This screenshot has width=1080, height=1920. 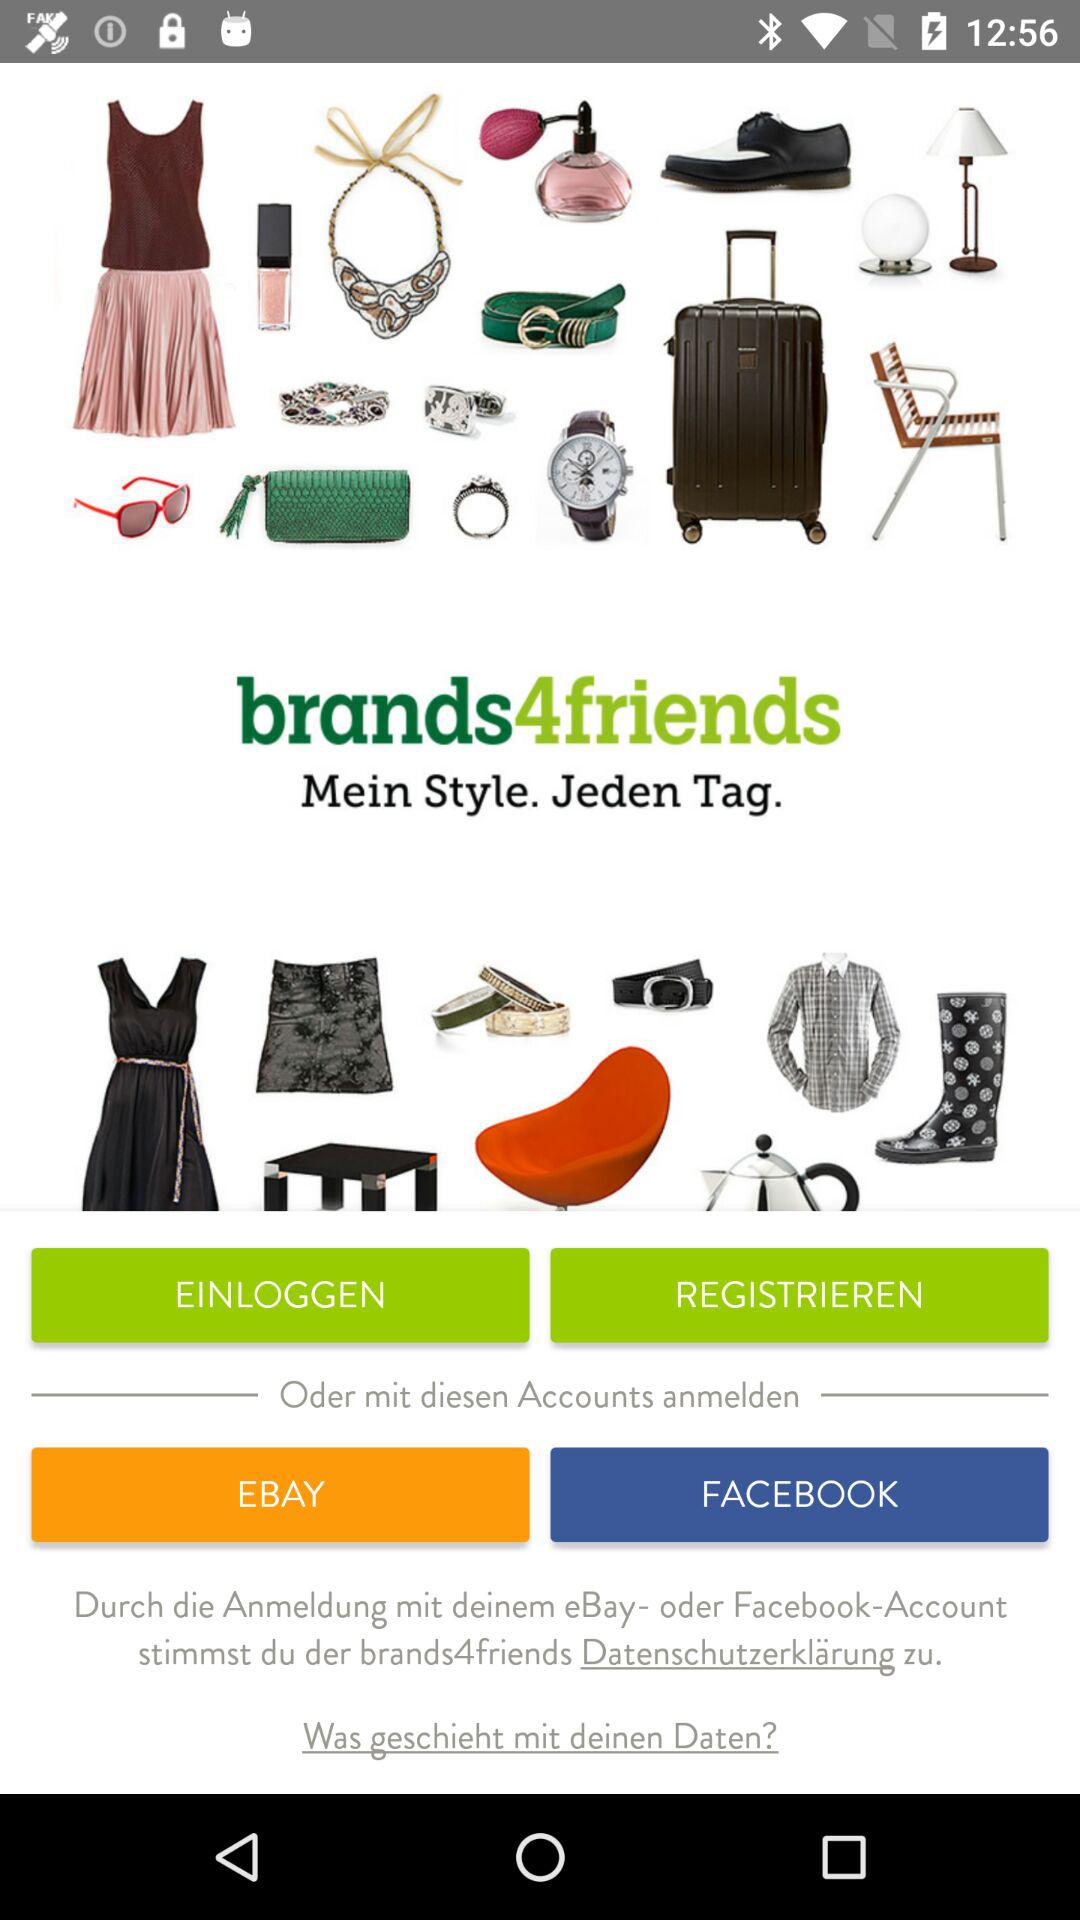 What do you see at coordinates (540, 1736) in the screenshot?
I see `jump to the was geschieht mit` at bounding box center [540, 1736].